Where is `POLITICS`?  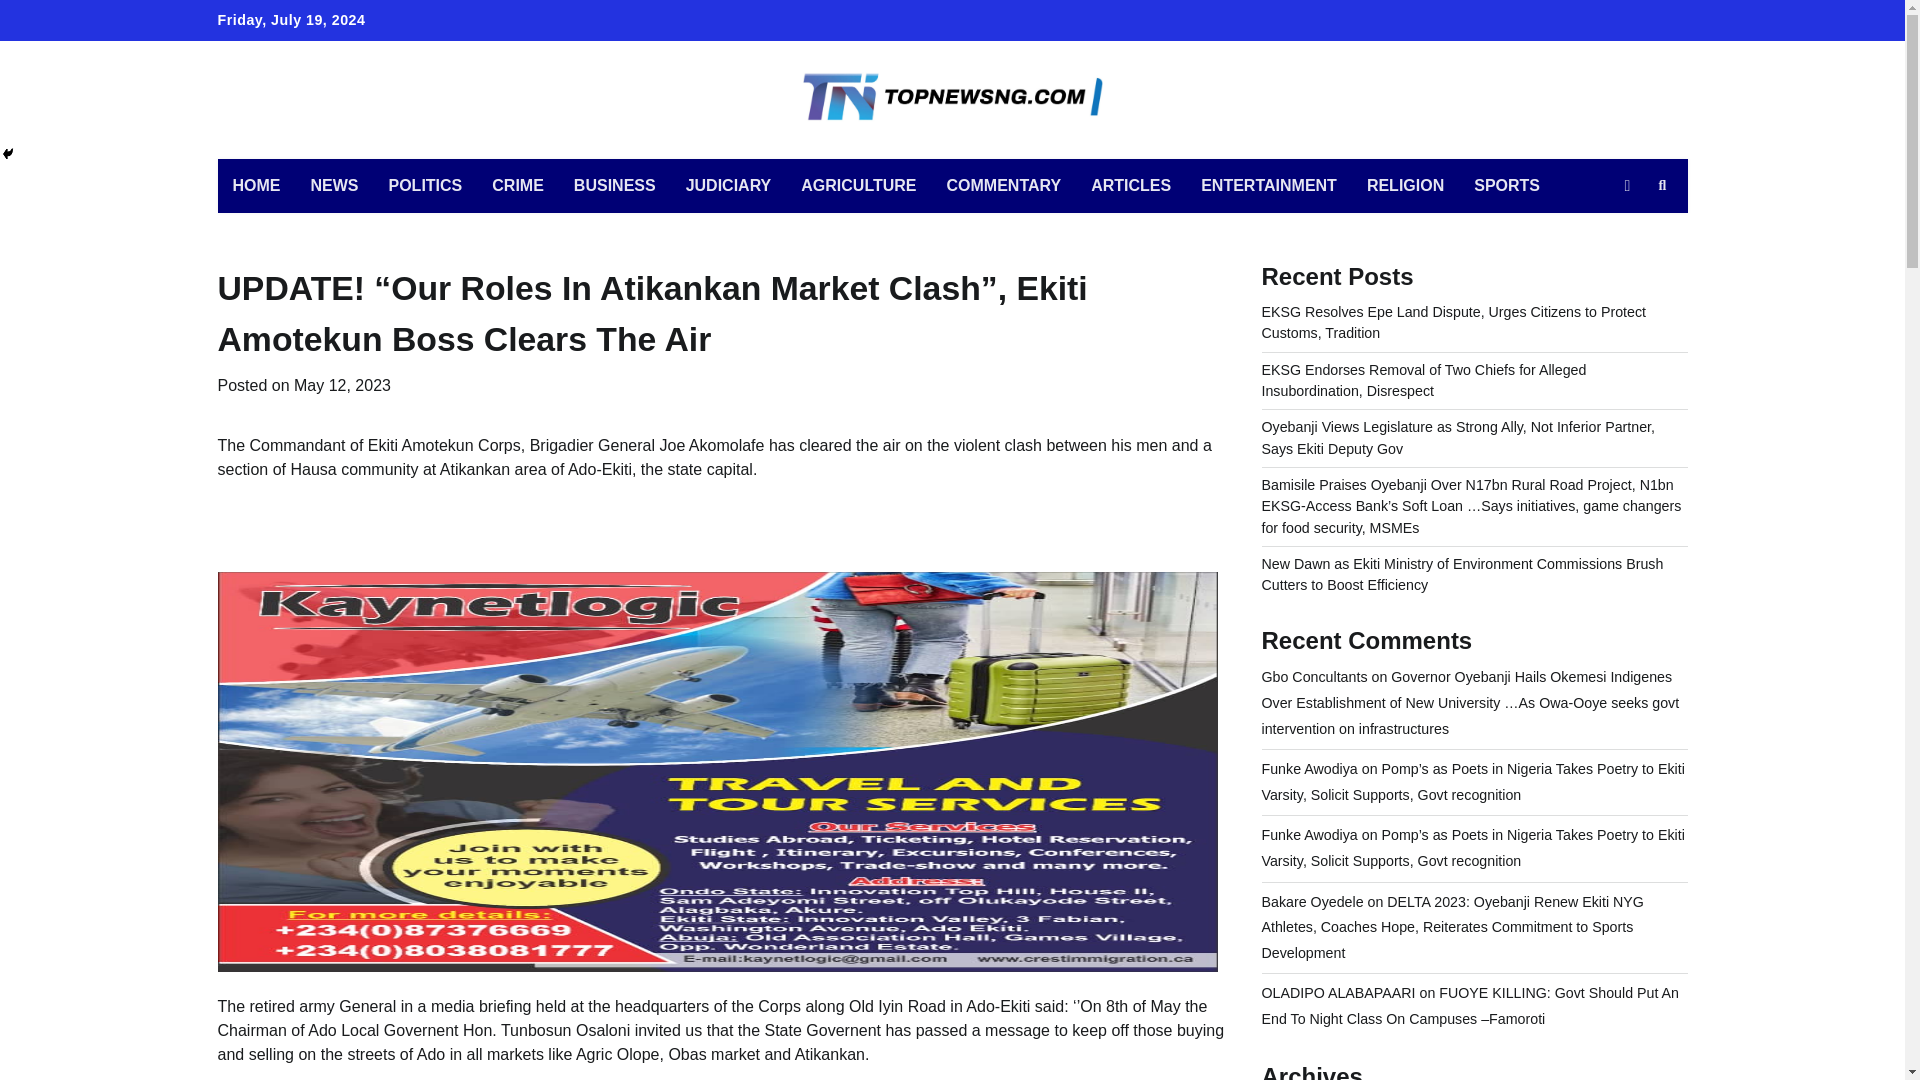
POLITICS is located at coordinates (426, 185).